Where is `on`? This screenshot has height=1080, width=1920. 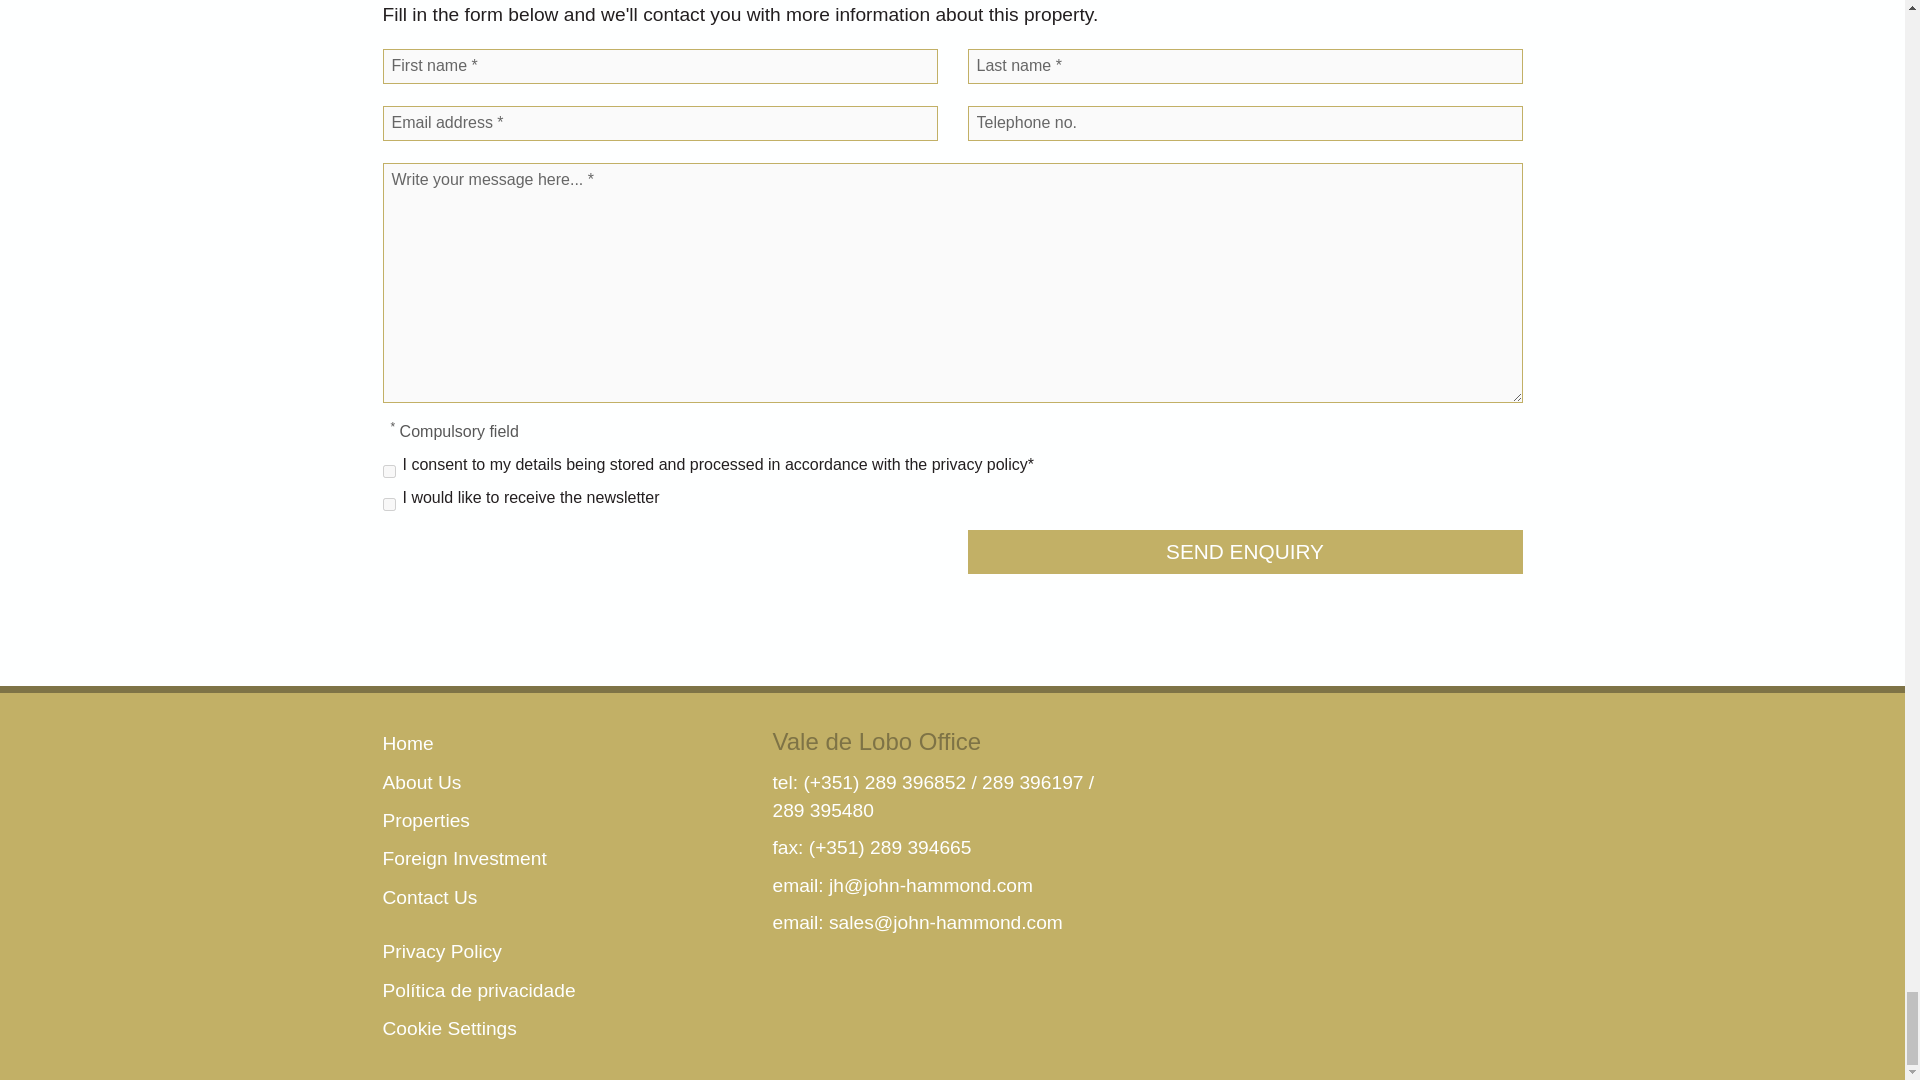 on is located at coordinates (388, 472).